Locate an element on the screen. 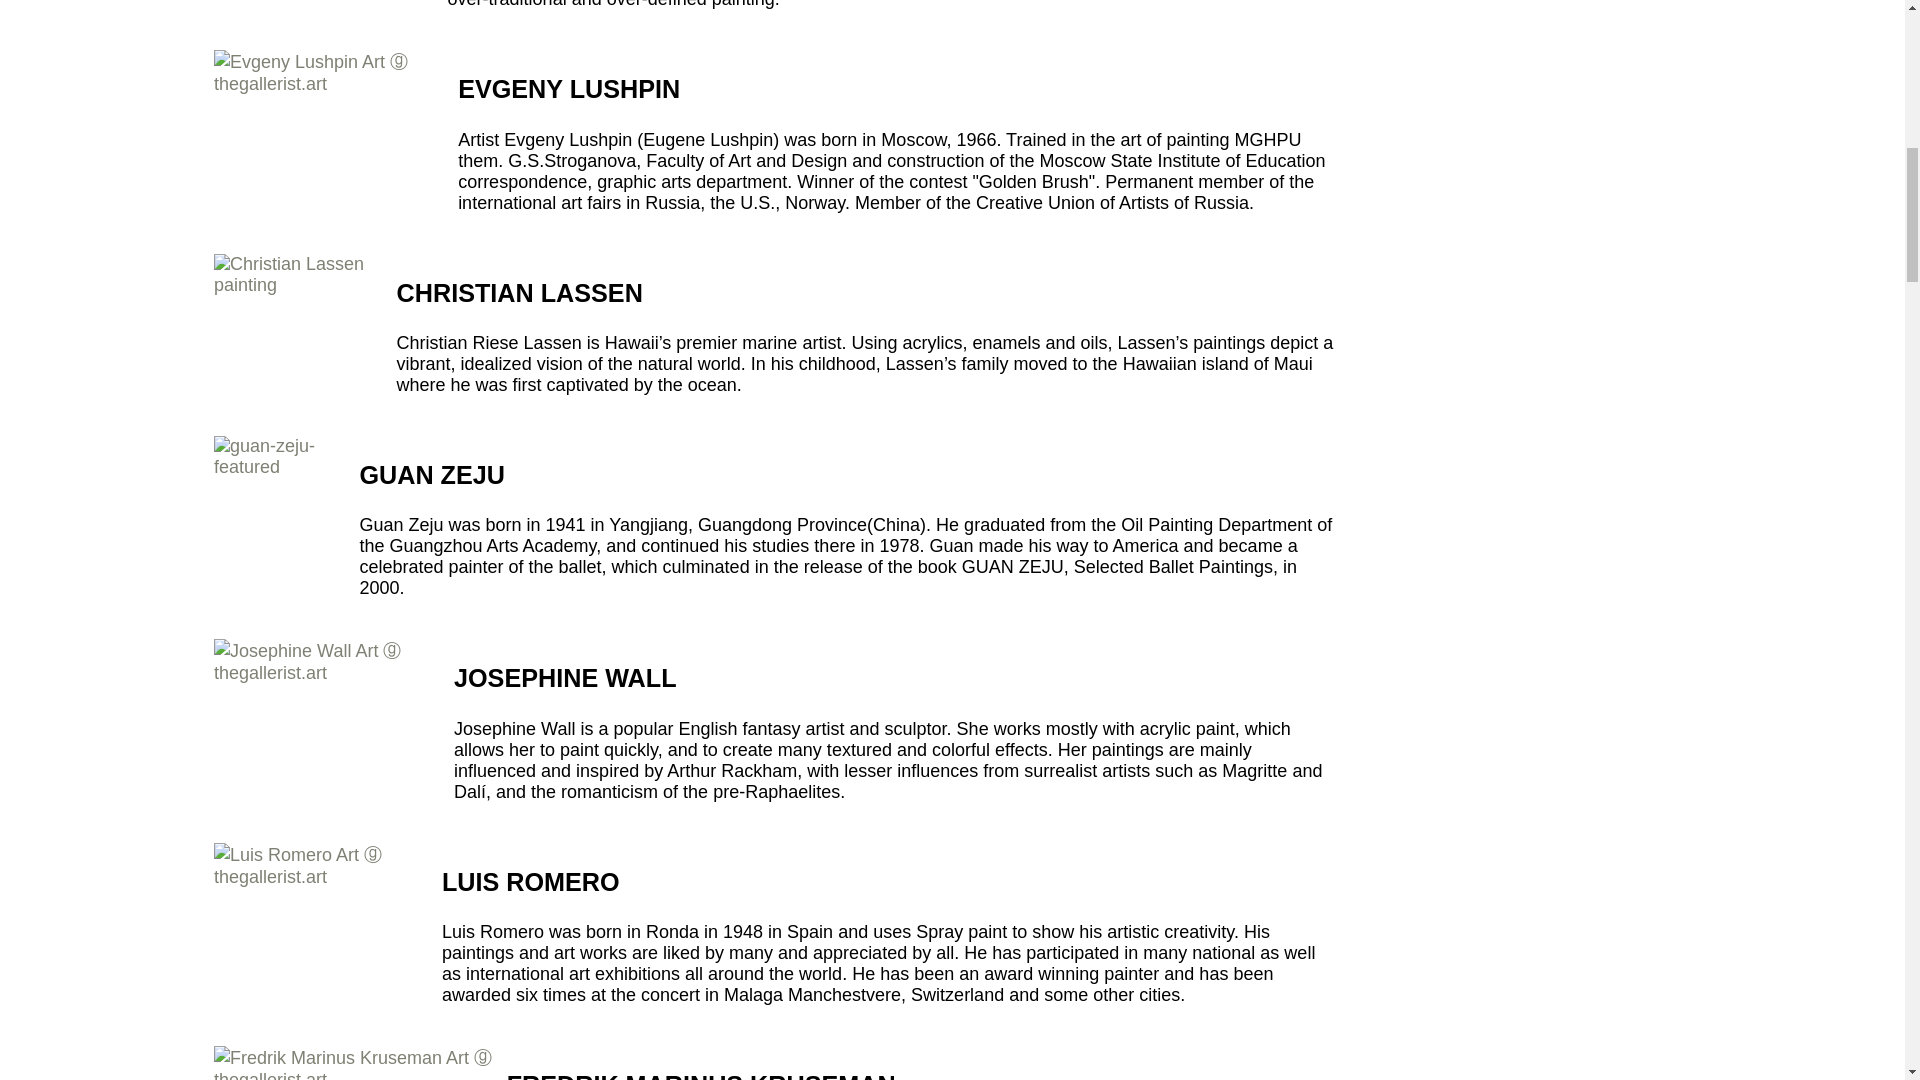  FREDRIK MARINUS KRUSEMAN is located at coordinates (701, 1076).